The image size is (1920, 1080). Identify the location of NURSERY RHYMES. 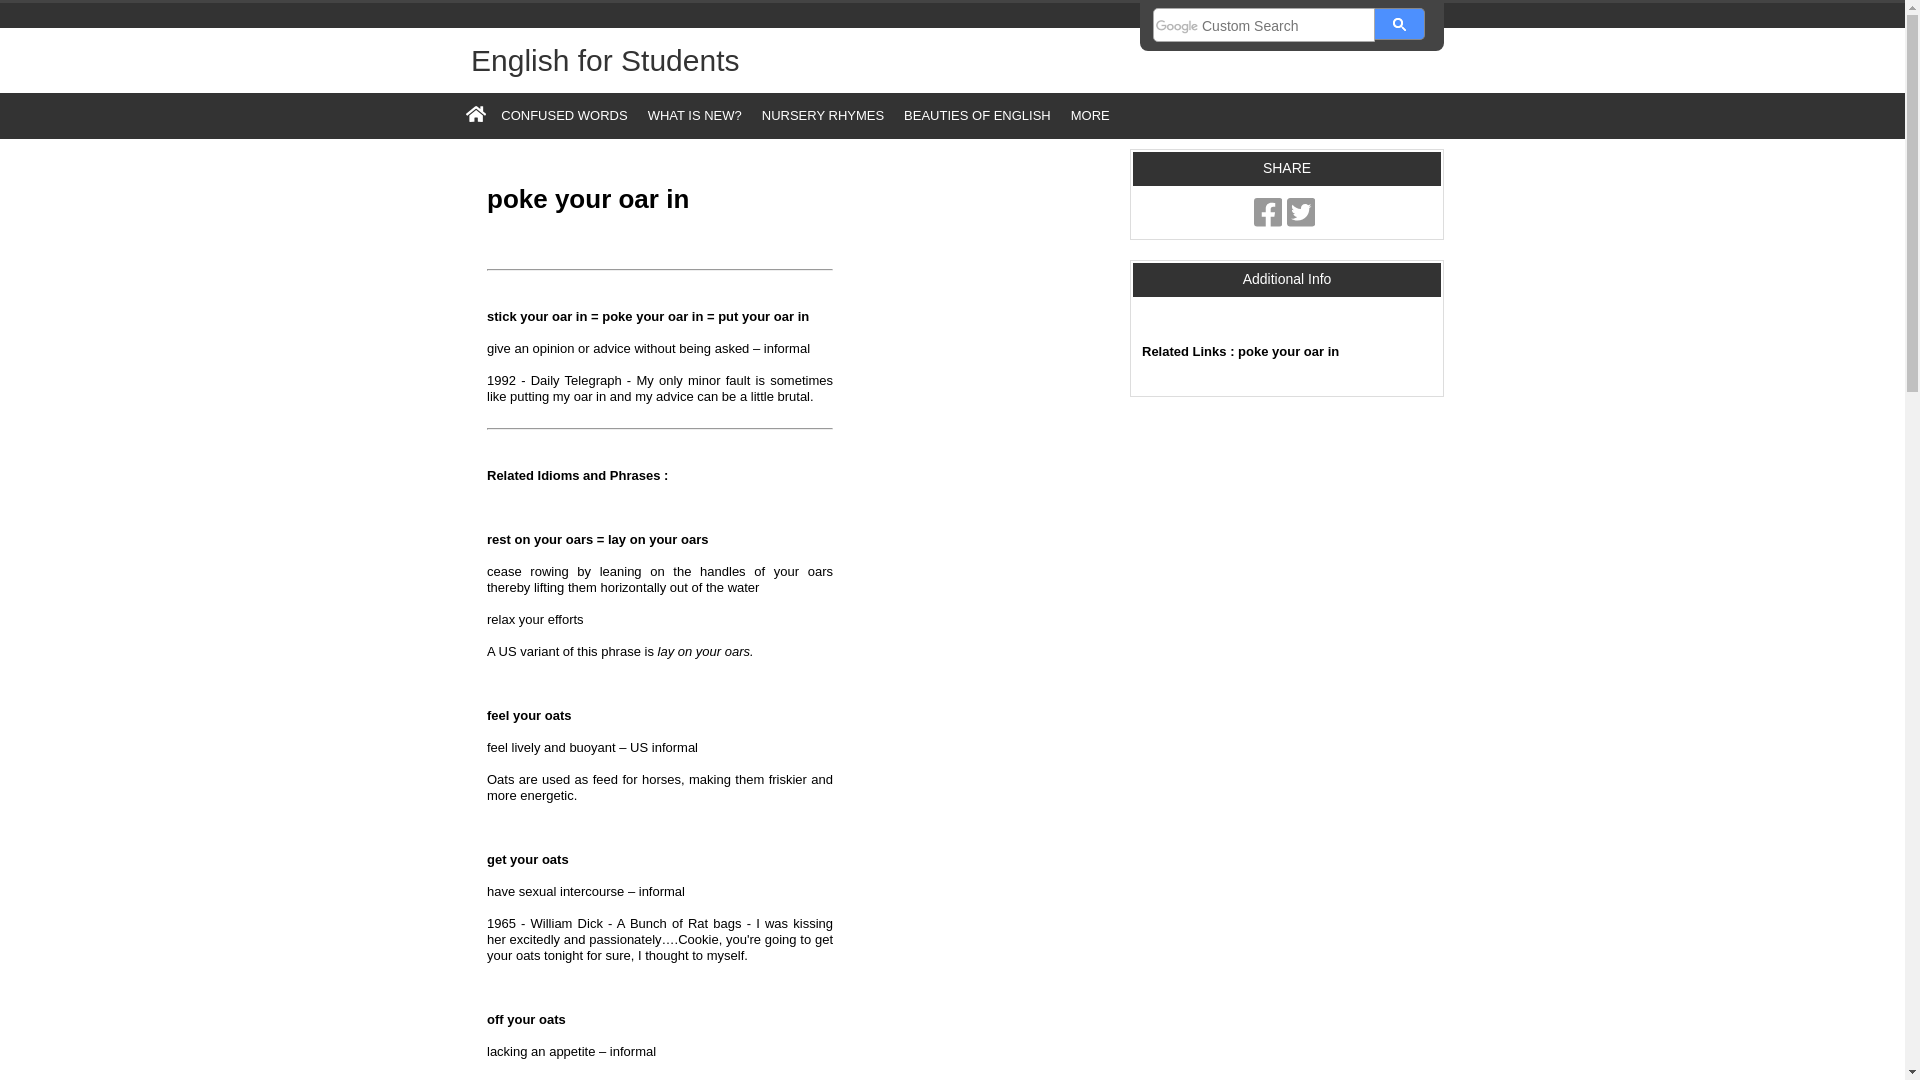
(823, 115).